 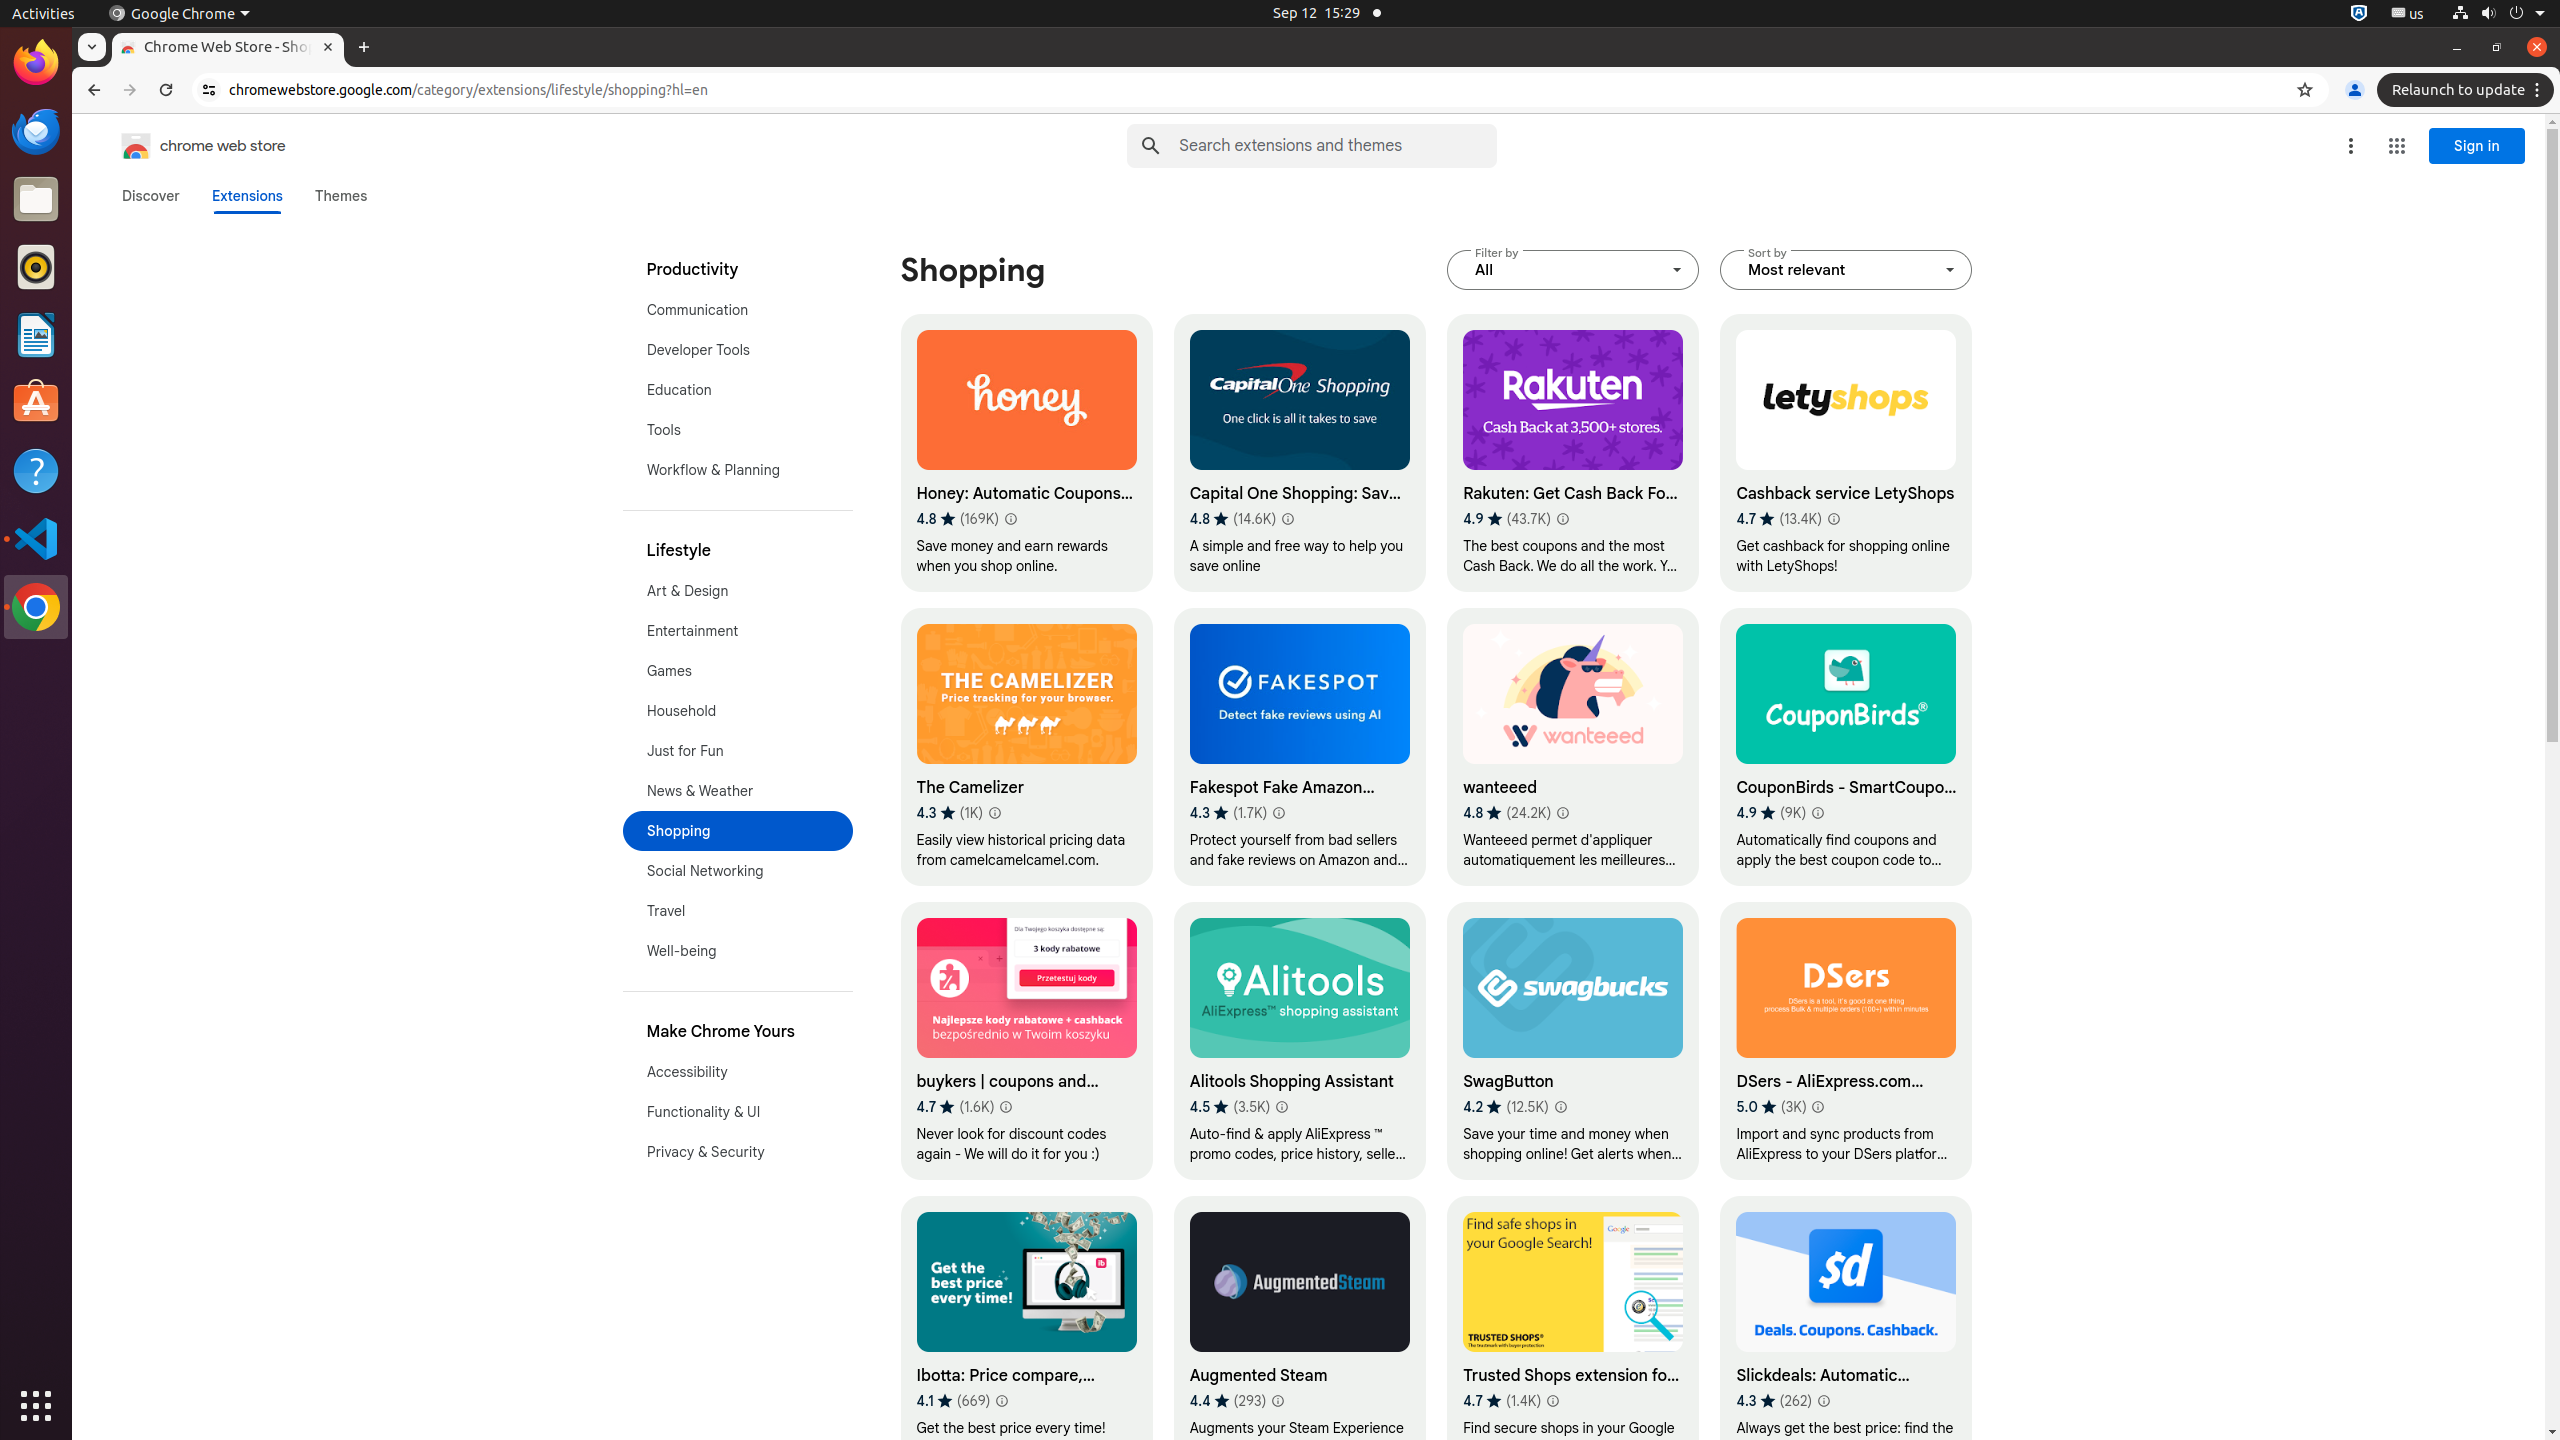 What do you see at coordinates (1279, 813) in the screenshot?
I see `Learn more about results and reviews "Fakespot Fake Amazon Reviews and eBay Sellers"` at bounding box center [1279, 813].